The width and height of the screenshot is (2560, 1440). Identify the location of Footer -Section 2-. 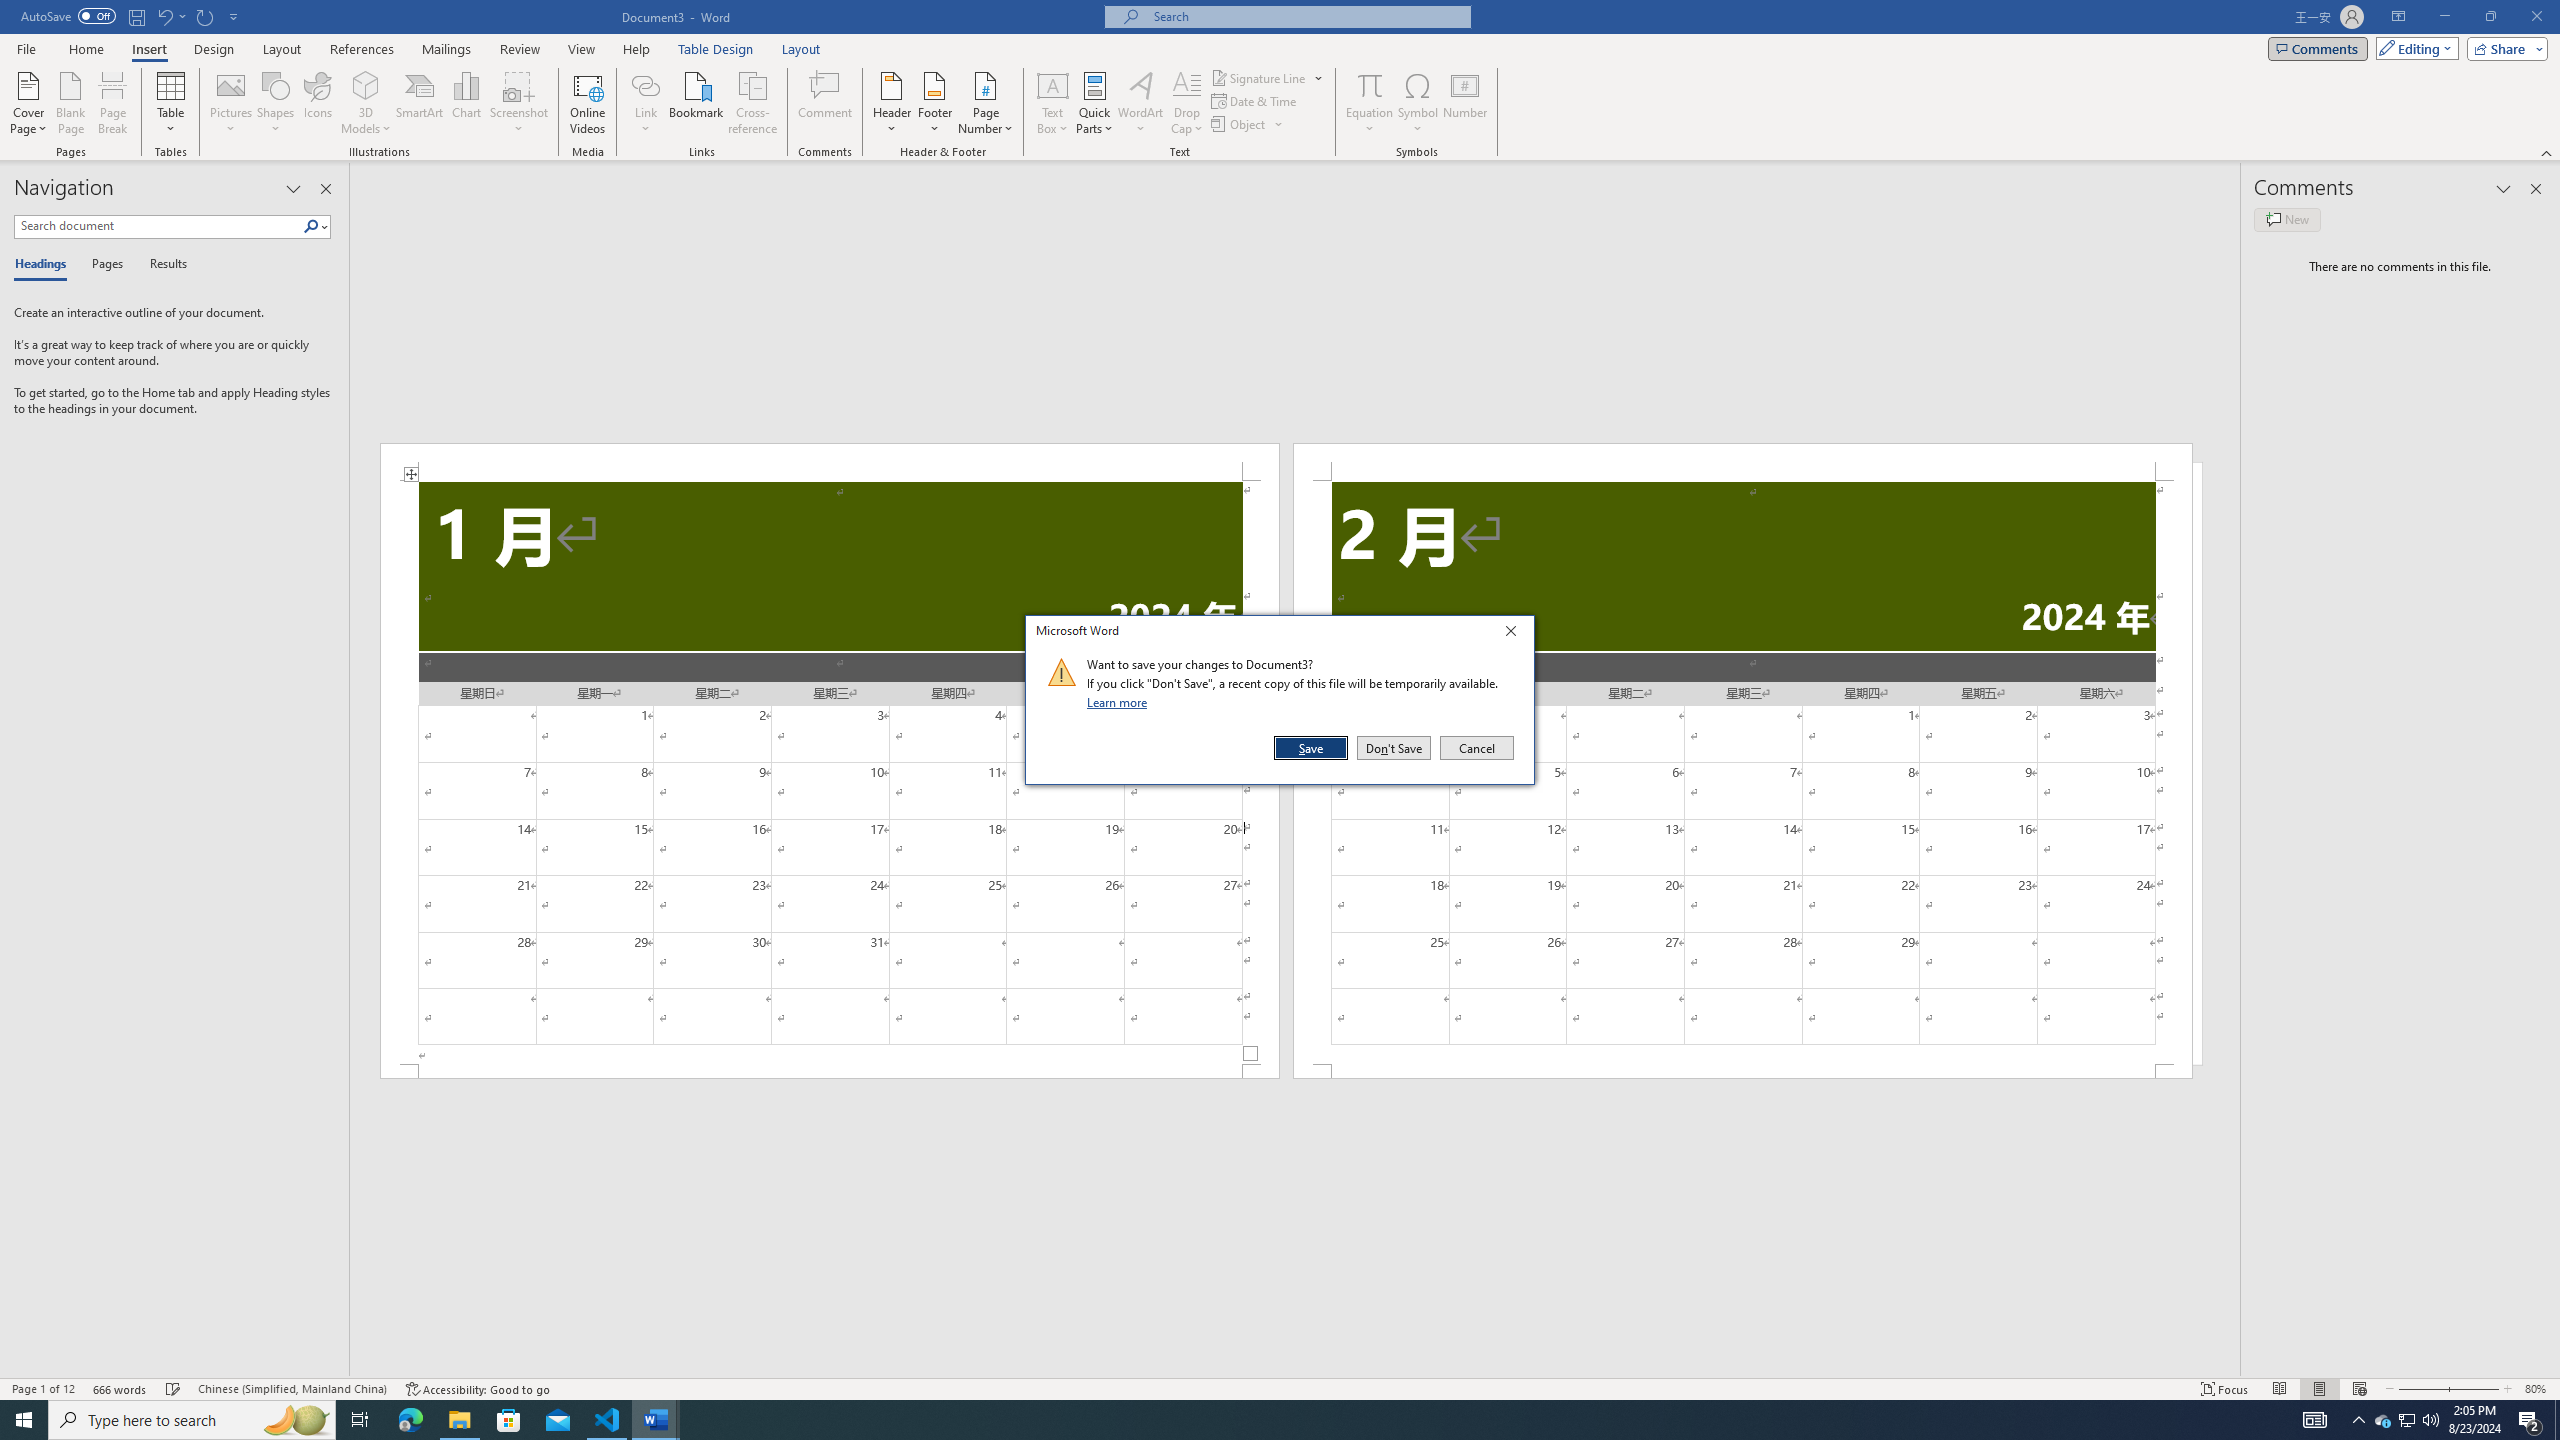
(360, 1420).